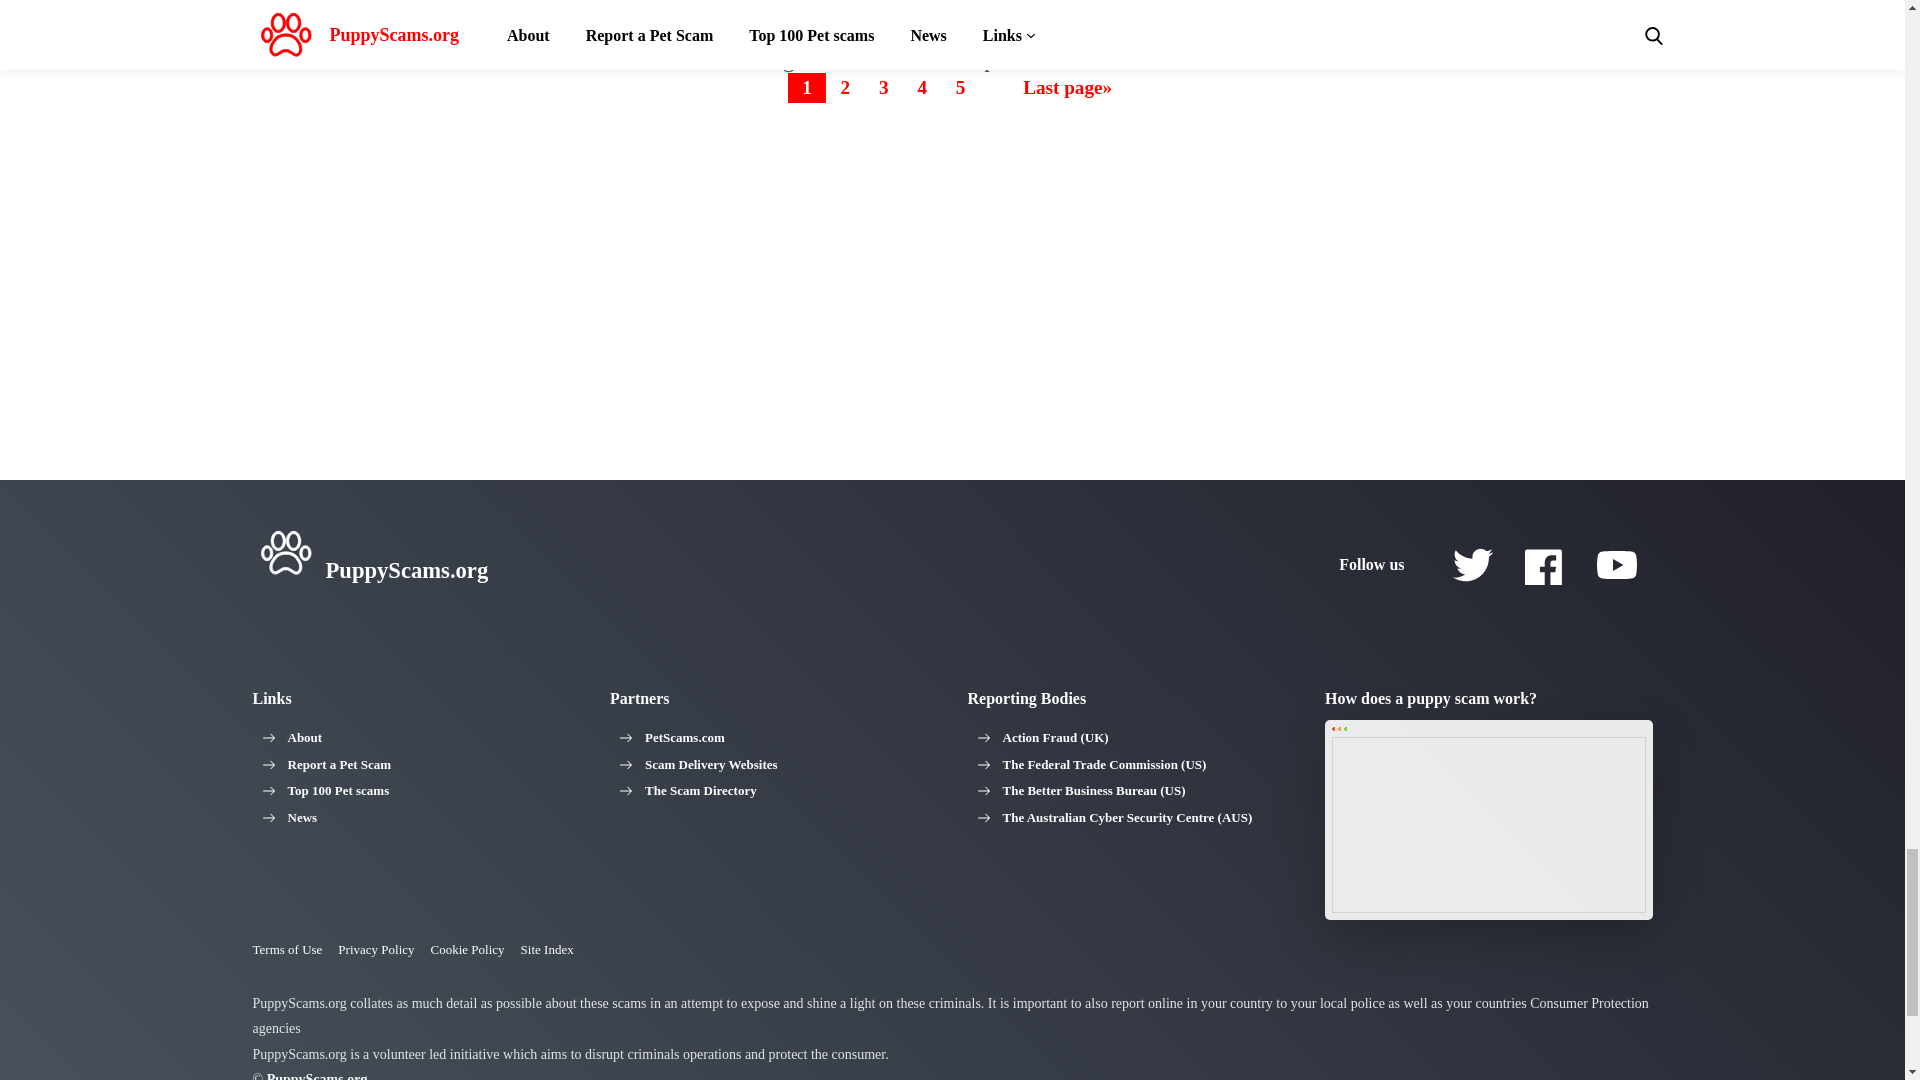 The height and width of the screenshot is (1080, 1920). Describe the element at coordinates (884, 87) in the screenshot. I see `Page 3` at that location.